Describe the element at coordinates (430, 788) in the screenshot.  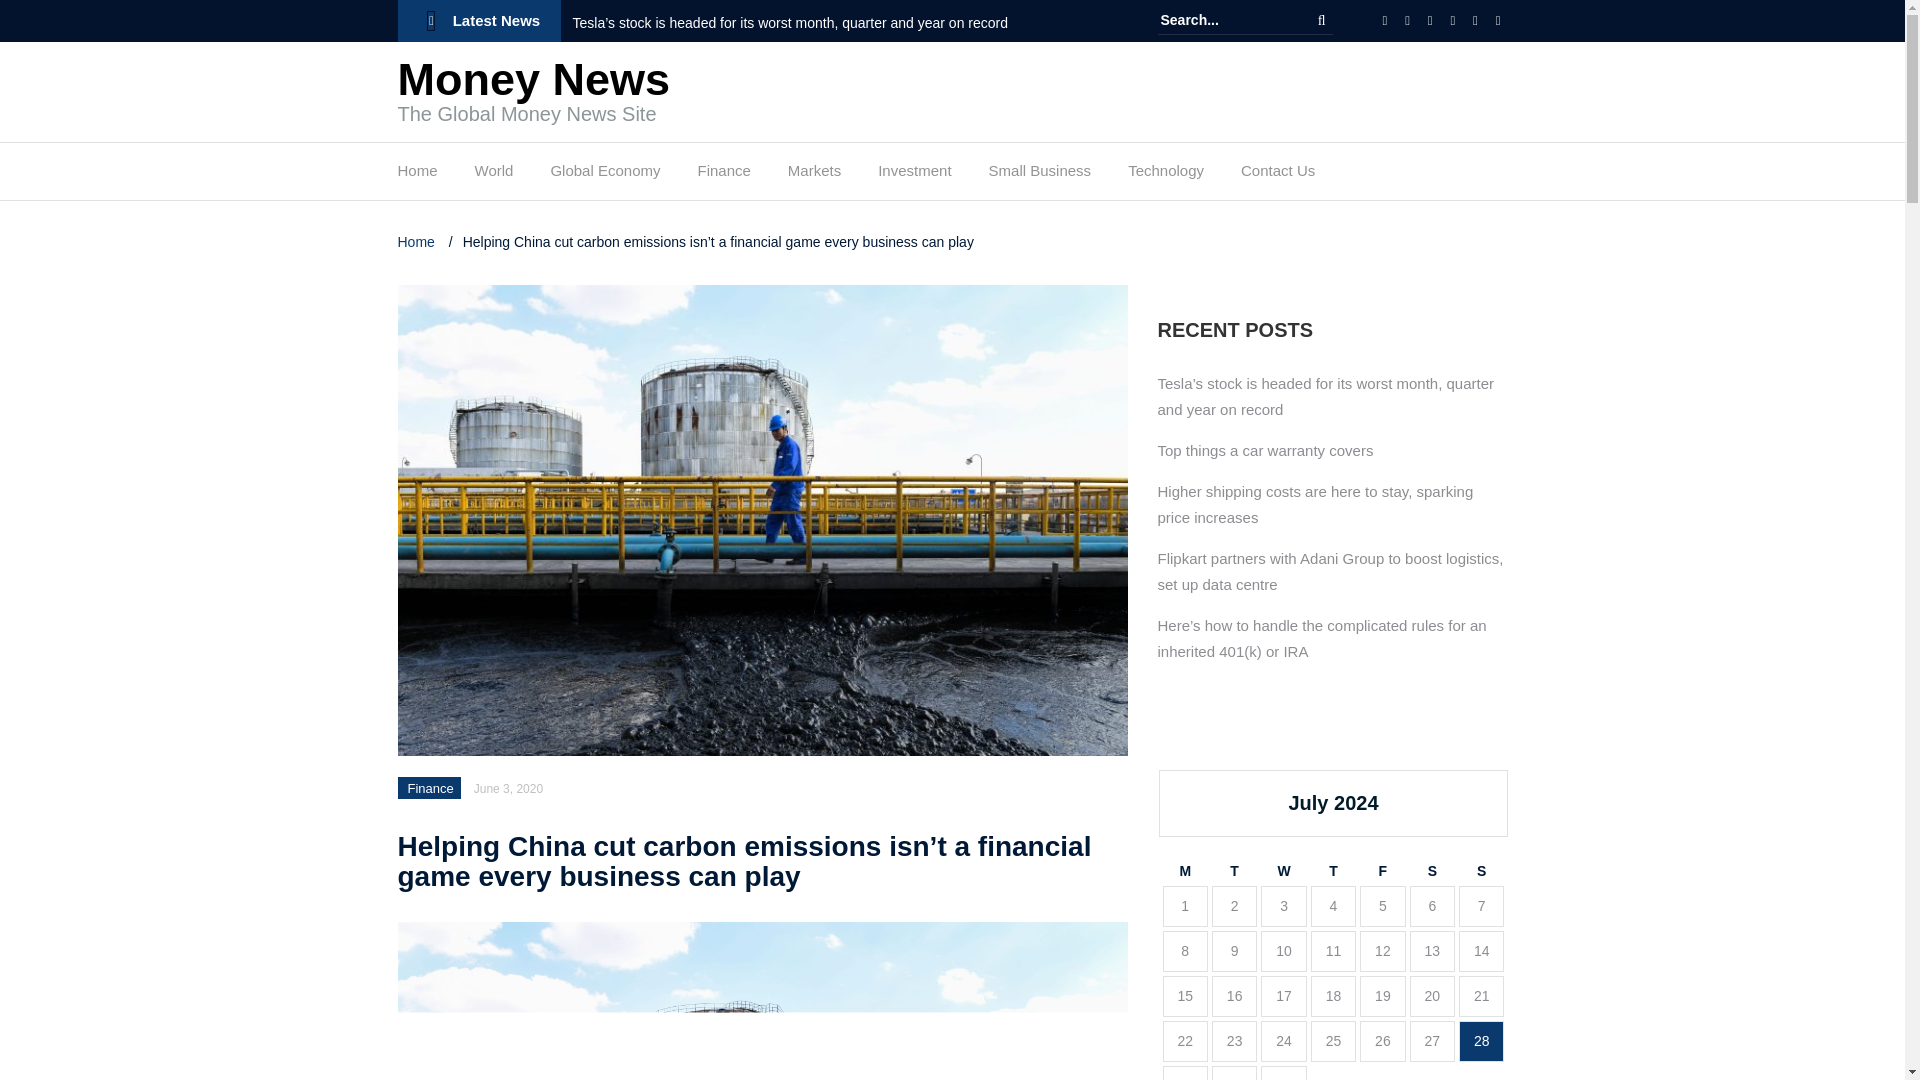
I see `Finance` at that location.